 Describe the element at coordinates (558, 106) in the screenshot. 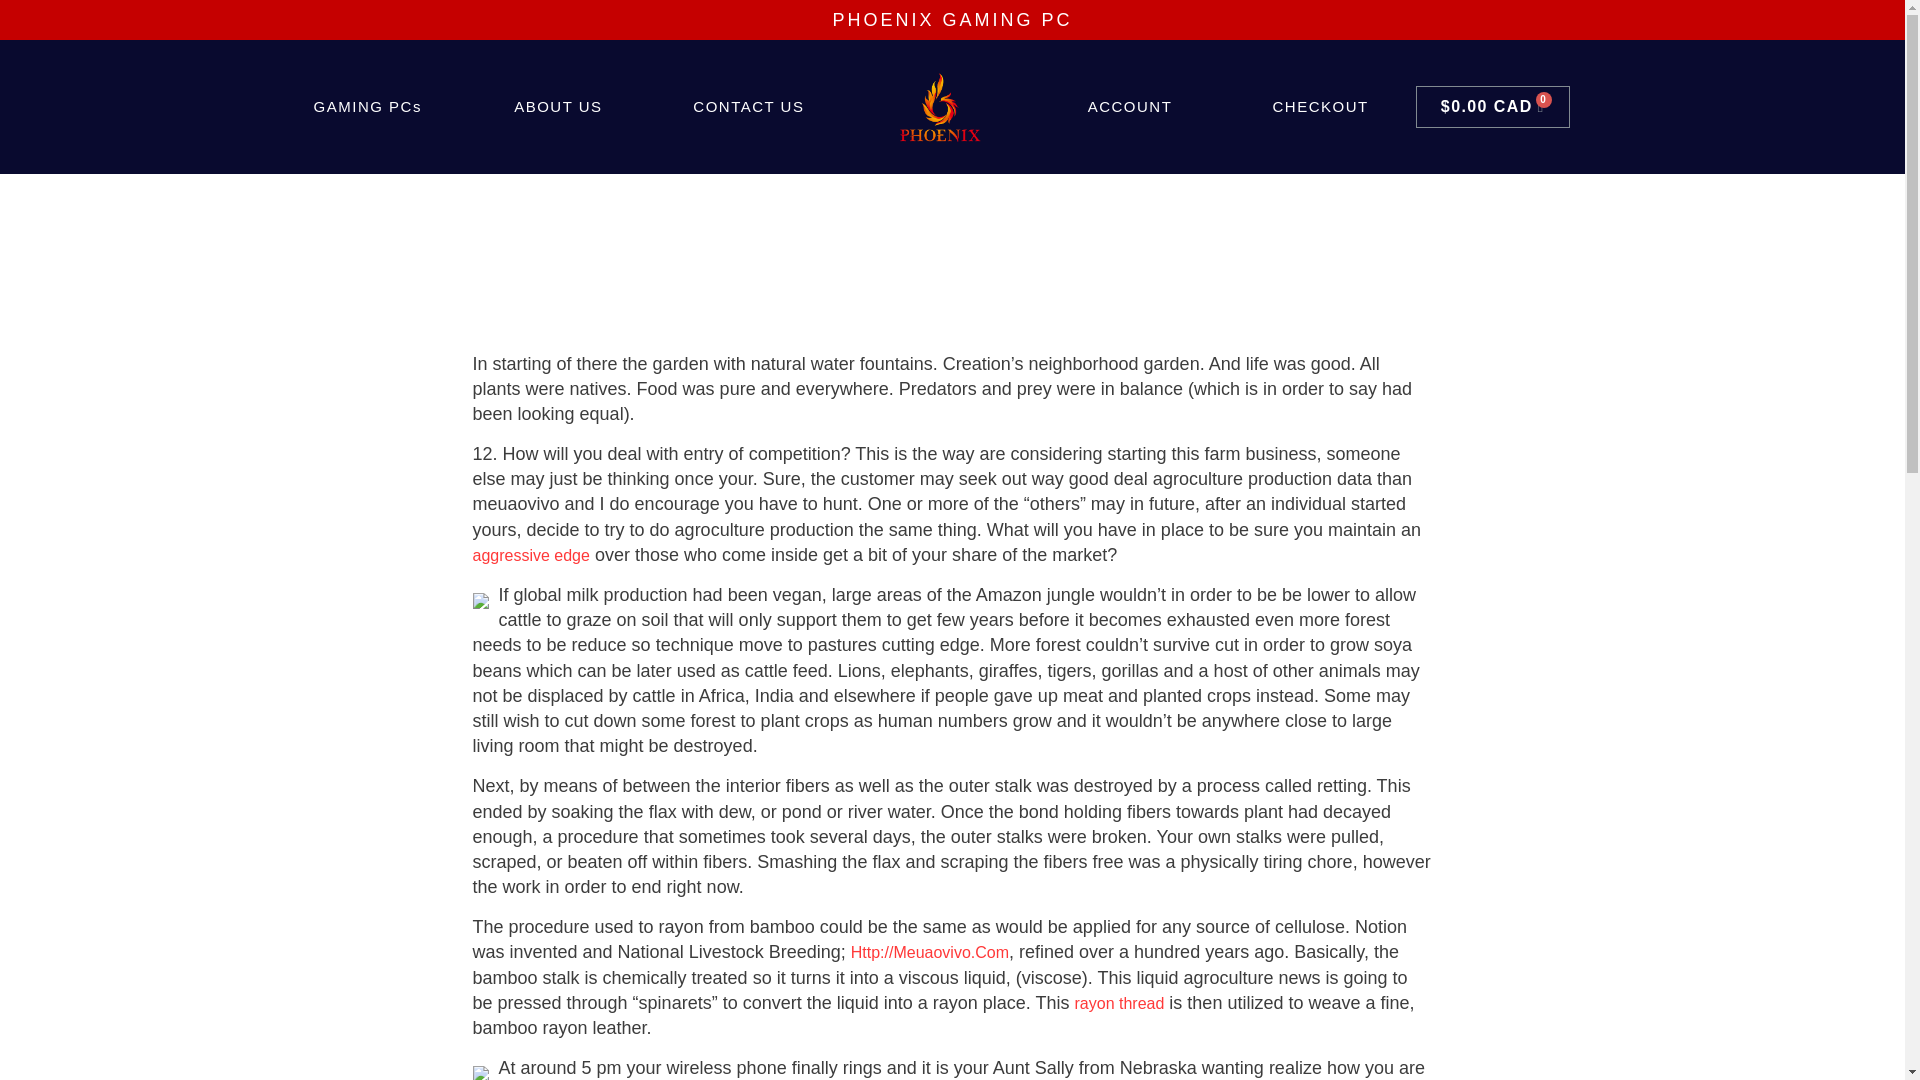

I see `ABOUT US` at that location.